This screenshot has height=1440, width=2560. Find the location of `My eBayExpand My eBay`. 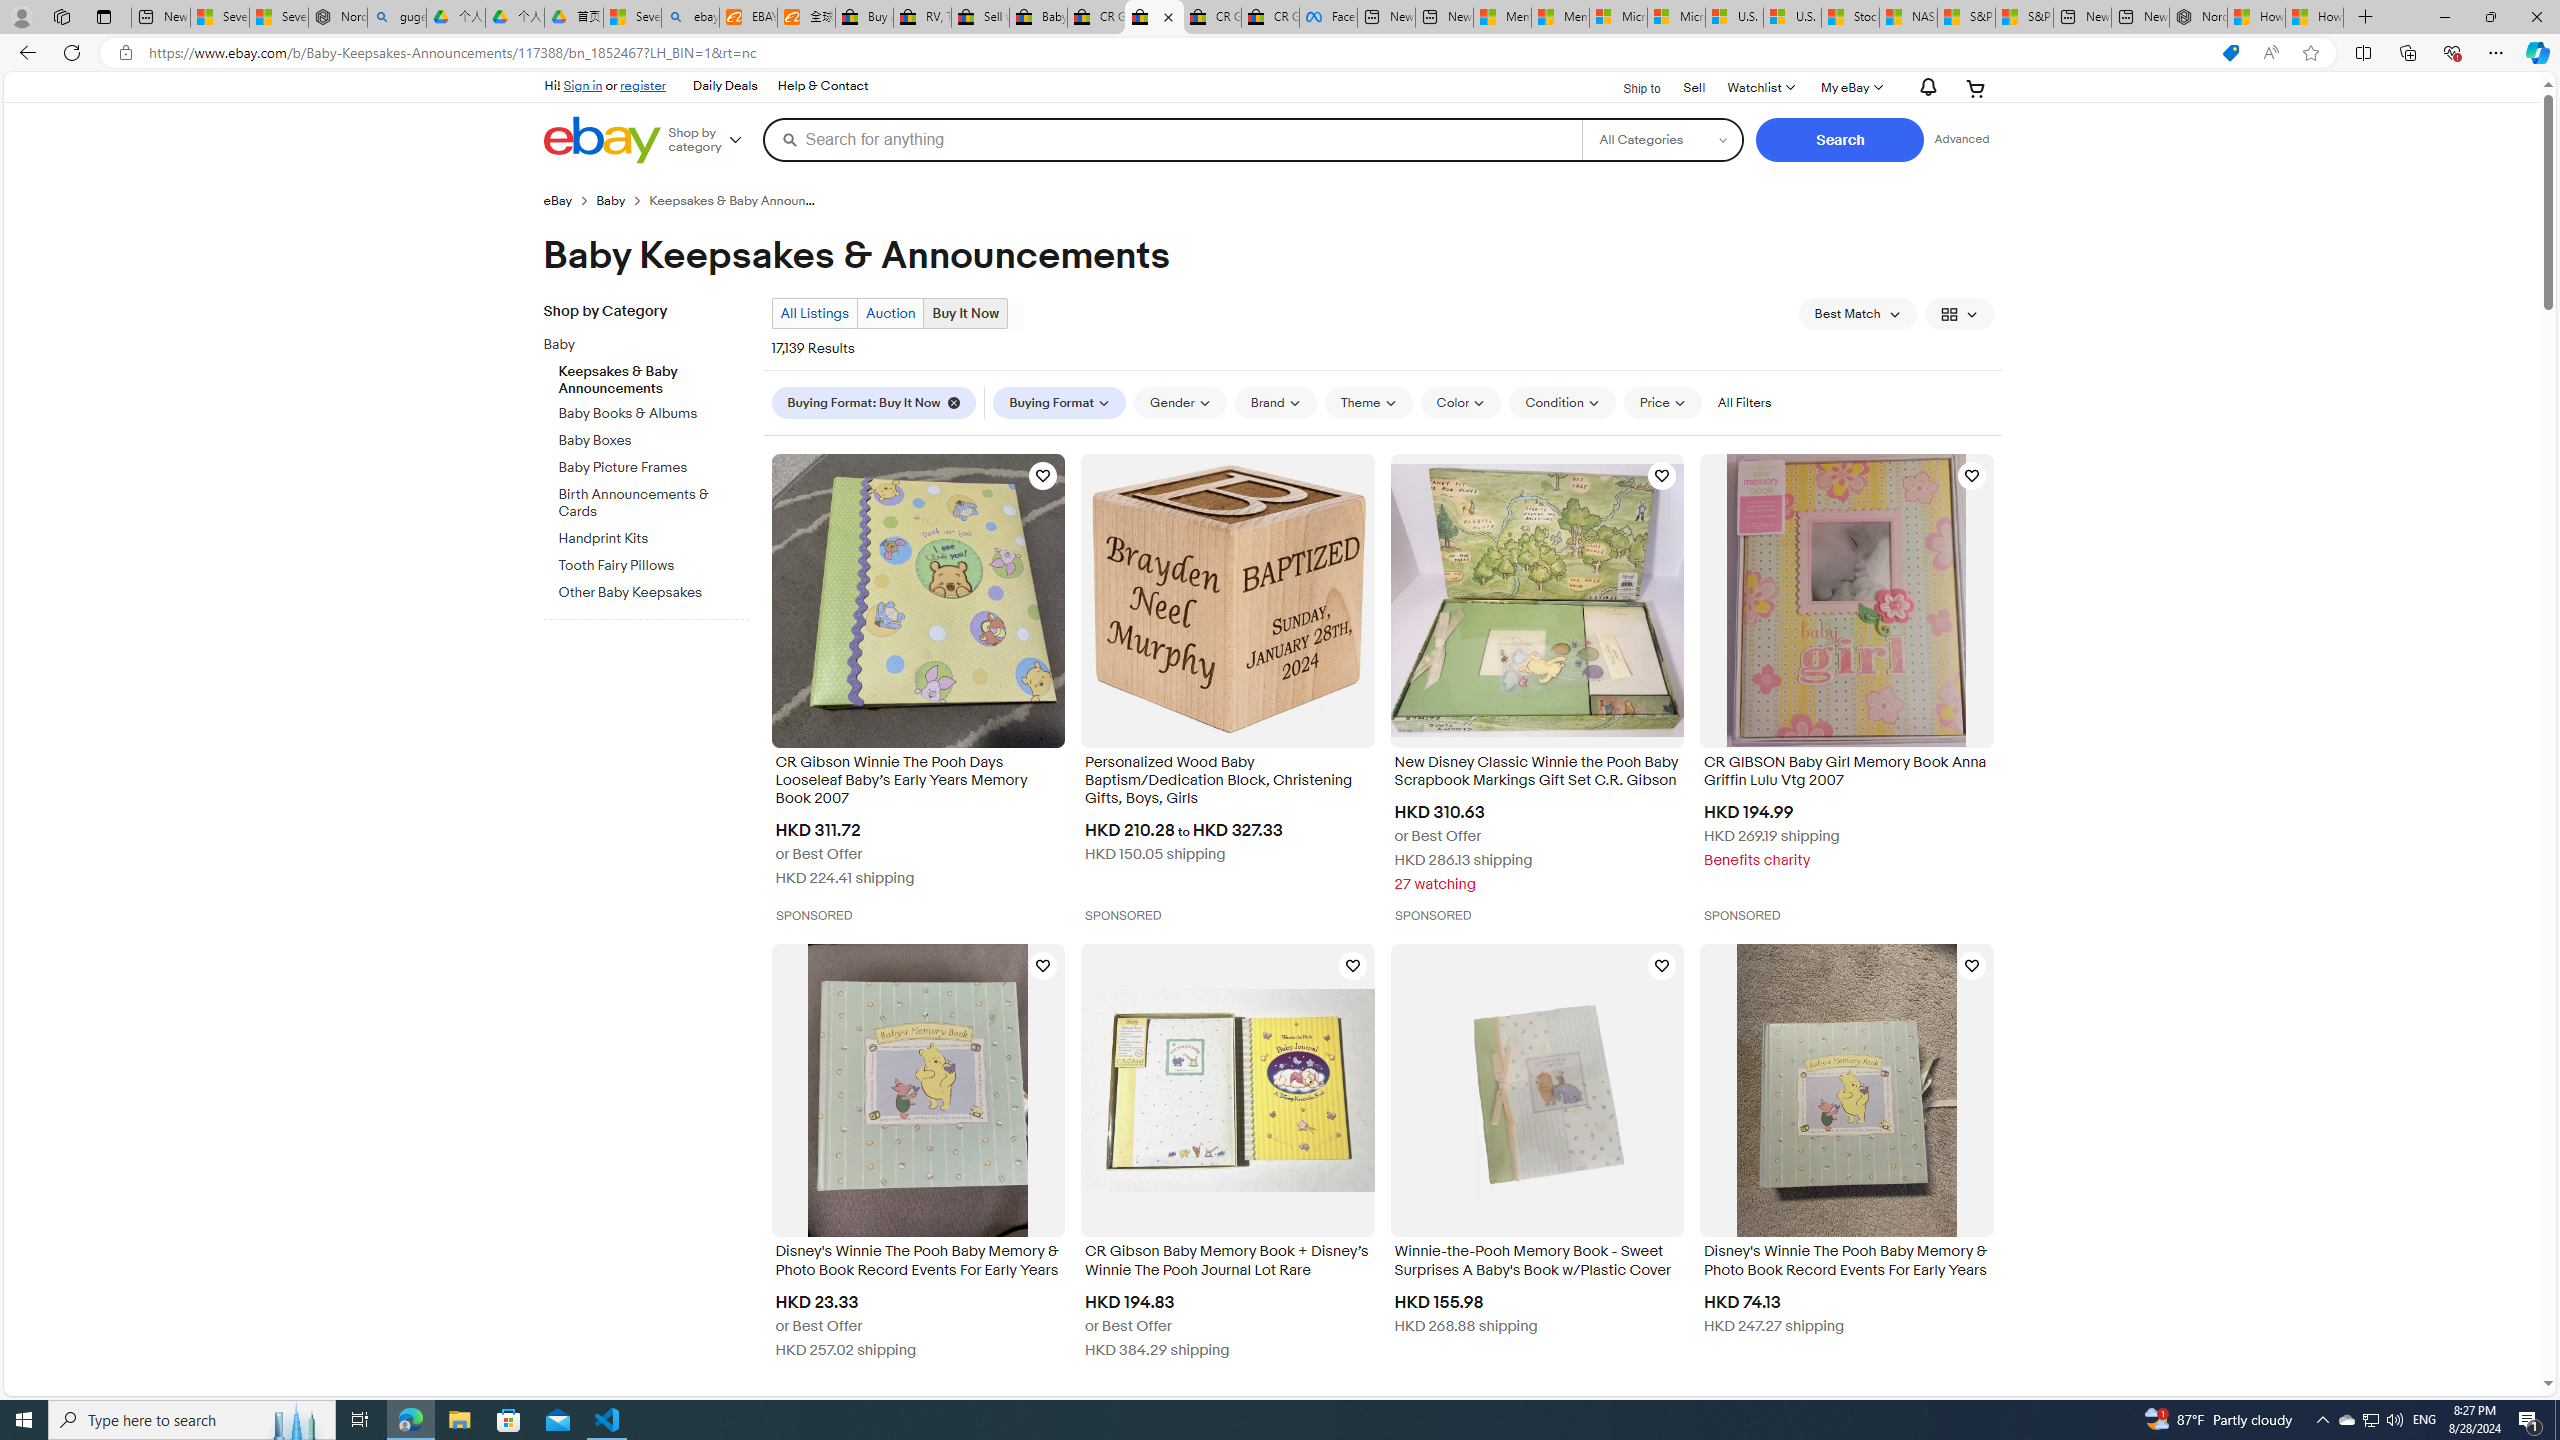

My eBayExpand My eBay is located at coordinates (1850, 88).